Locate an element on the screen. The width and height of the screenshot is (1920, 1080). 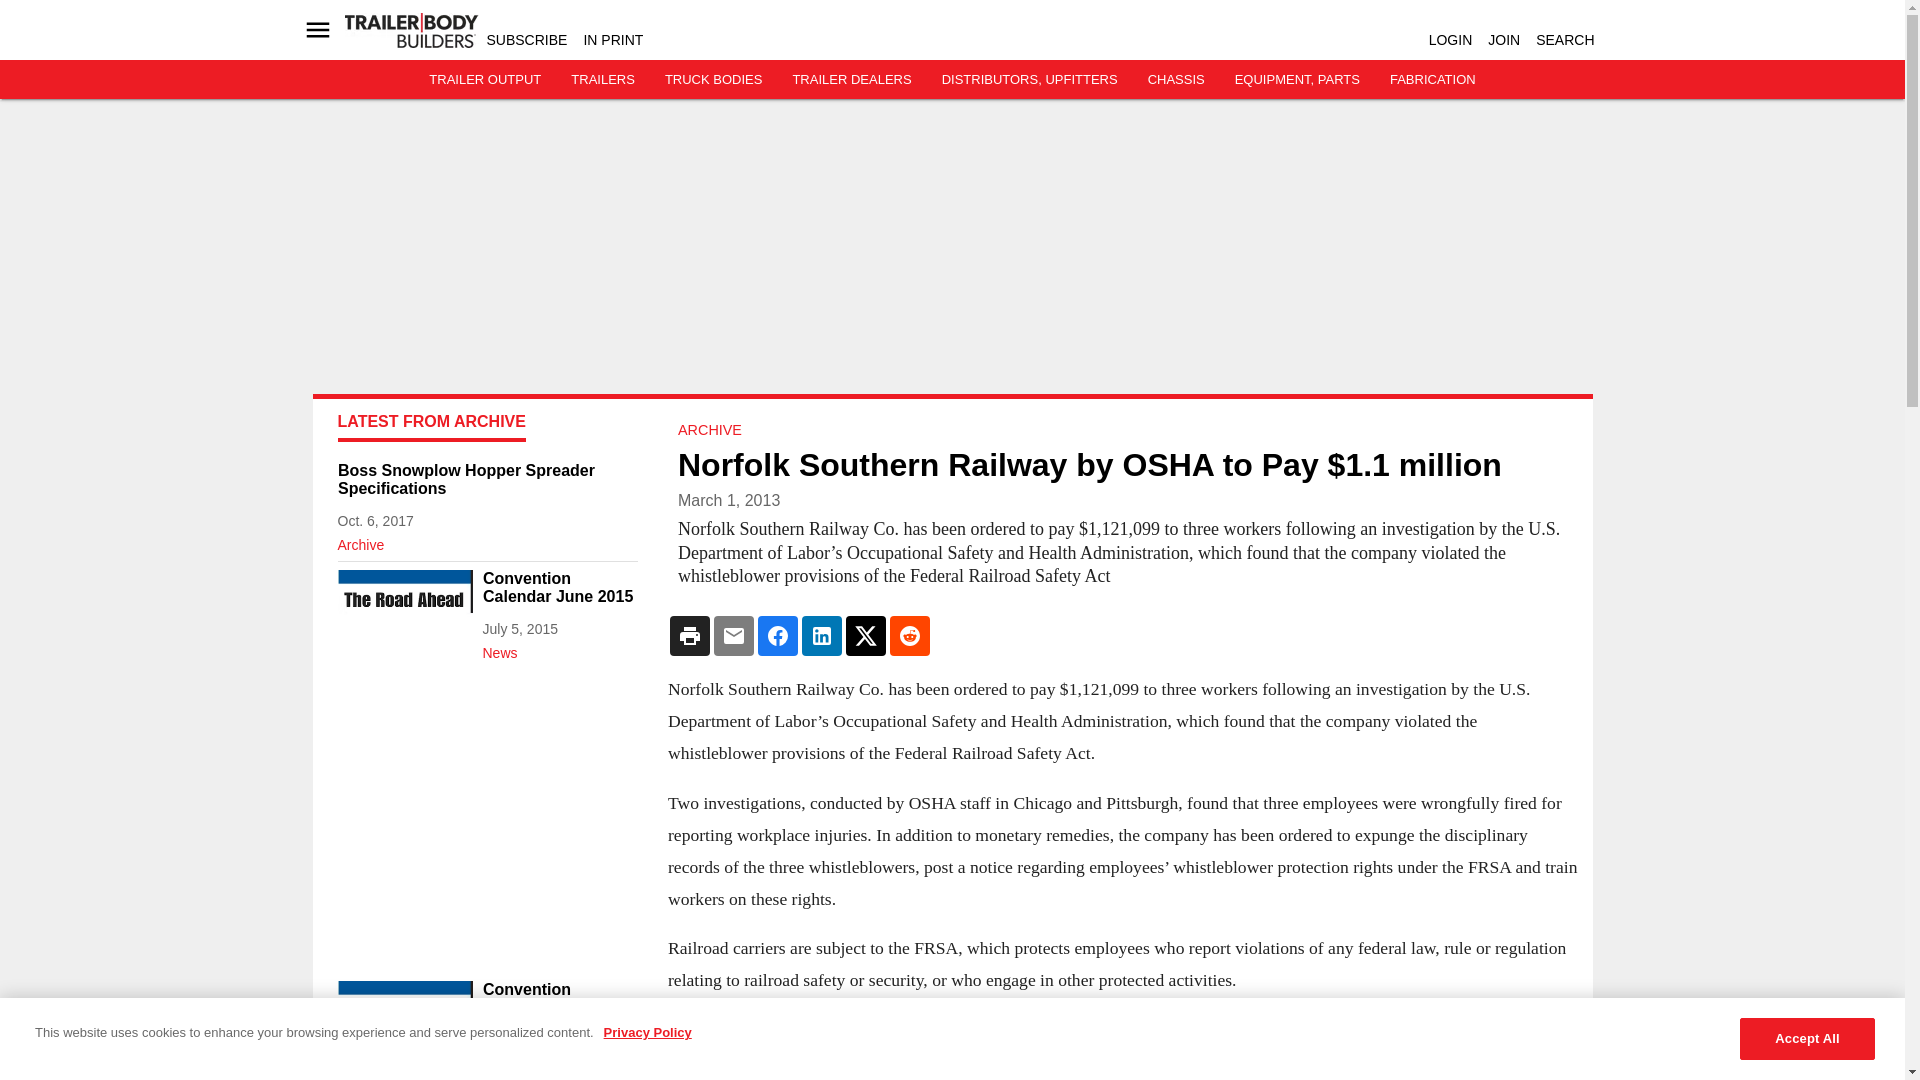
Archive is located at coordinates (487, 540).